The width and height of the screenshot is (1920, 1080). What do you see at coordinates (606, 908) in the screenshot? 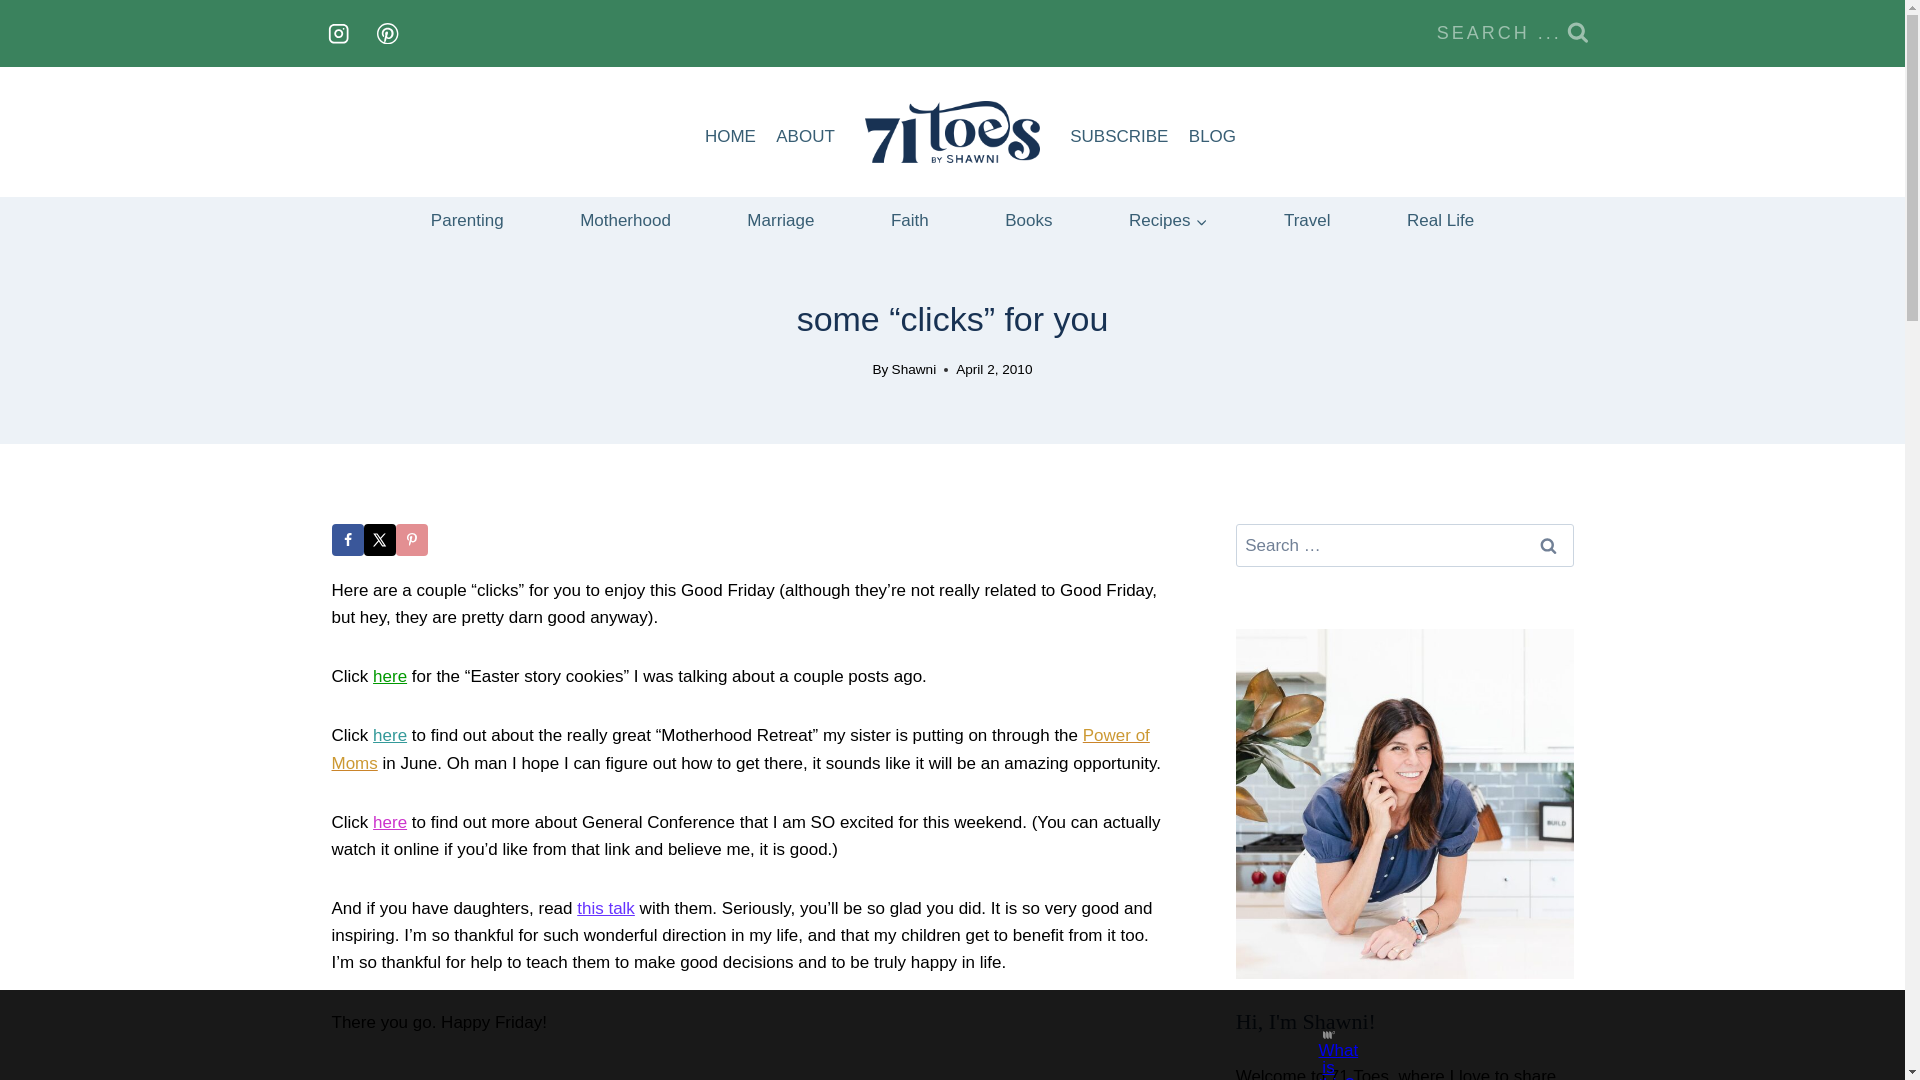
I see `this talk` at bounding box center [606, 908].